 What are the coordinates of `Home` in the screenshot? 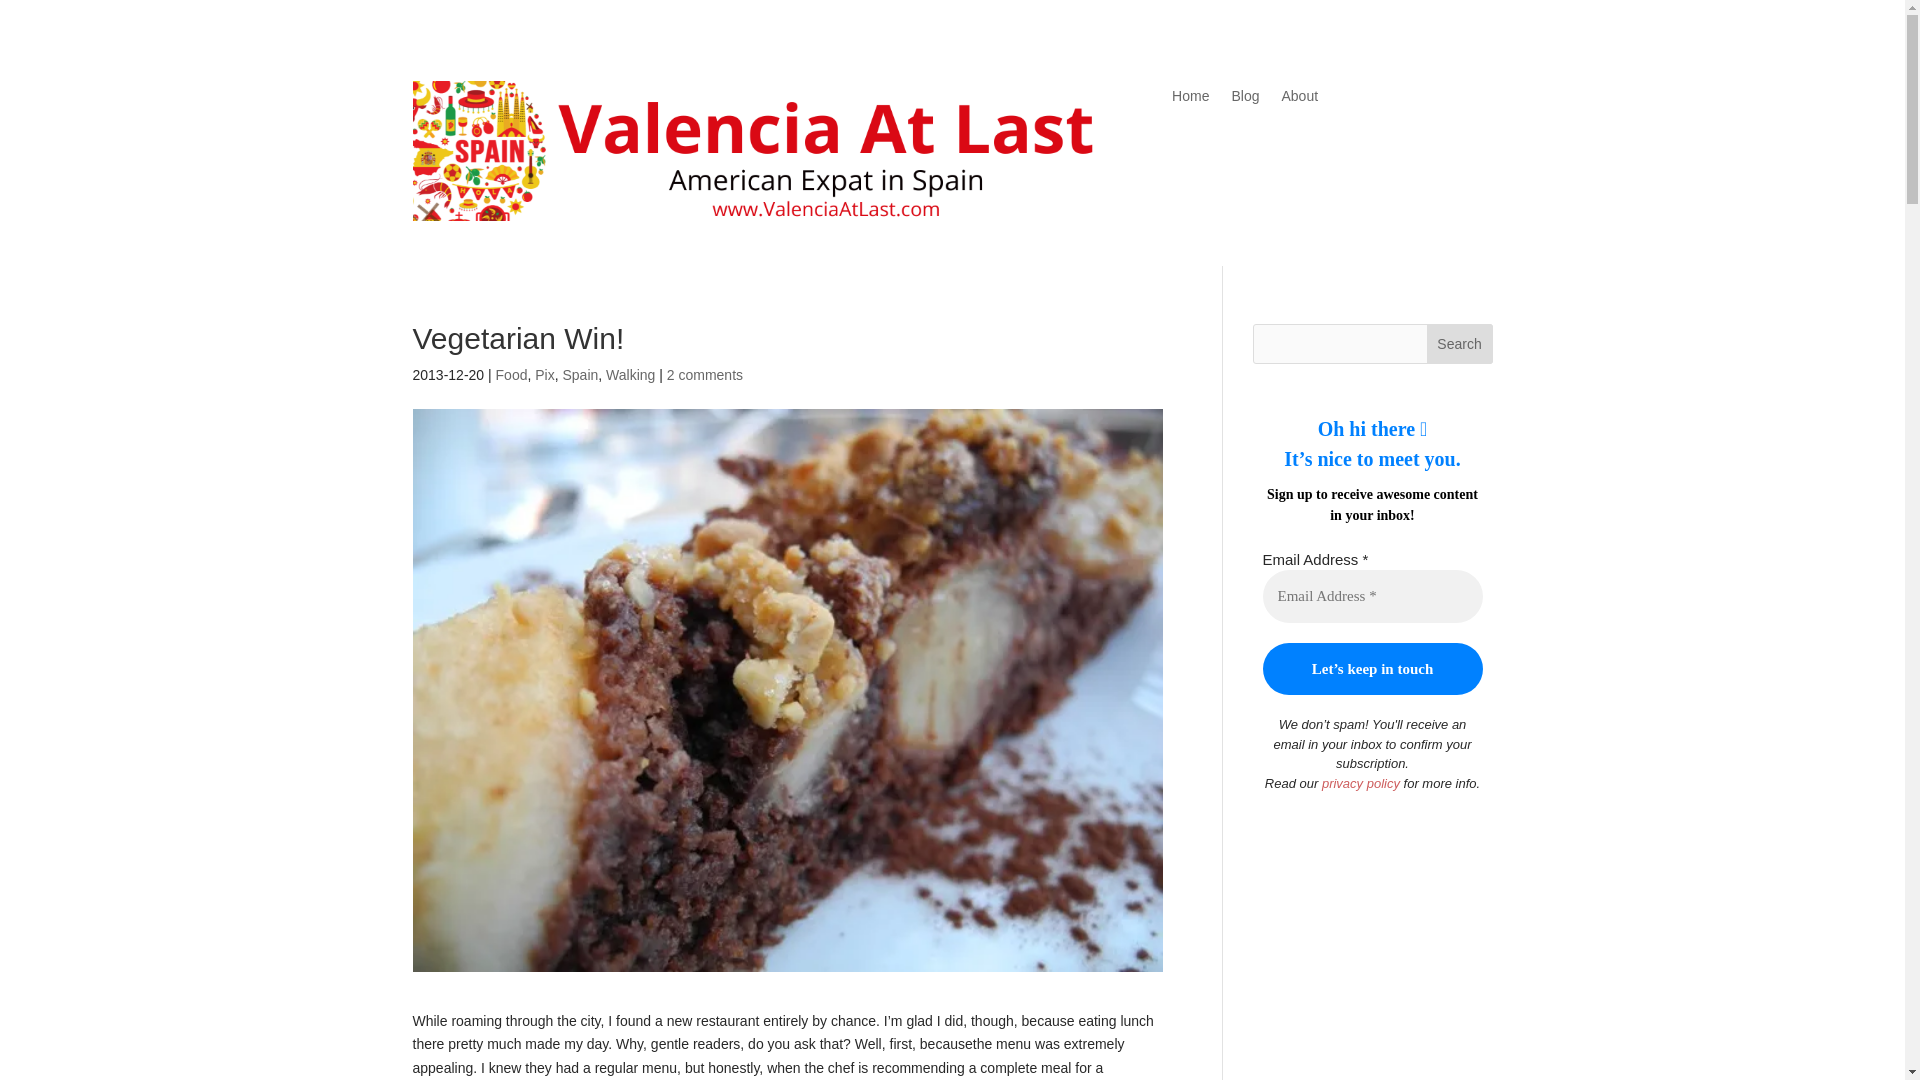 It's located at (1190, 100).